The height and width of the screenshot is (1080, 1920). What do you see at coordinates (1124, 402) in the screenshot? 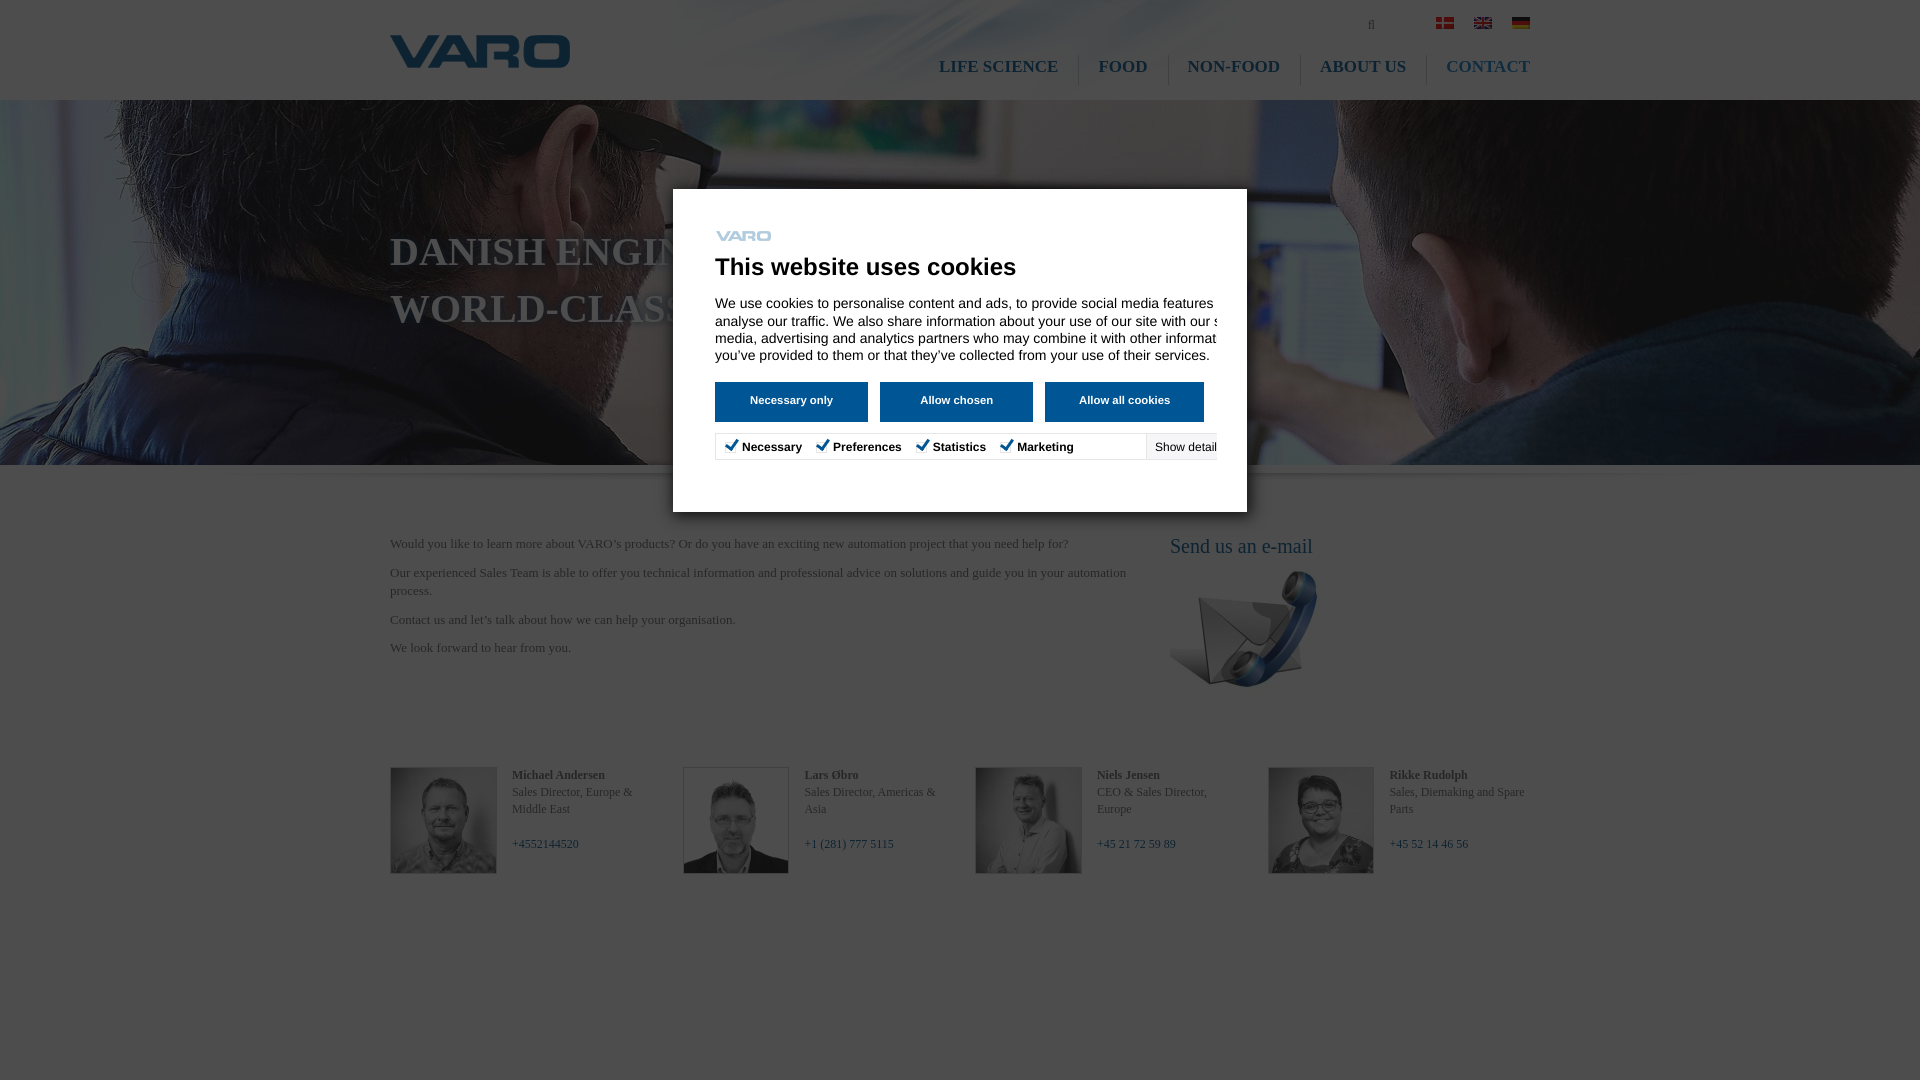
I see `Allow all cookies` at bounding box center [1124, 402].